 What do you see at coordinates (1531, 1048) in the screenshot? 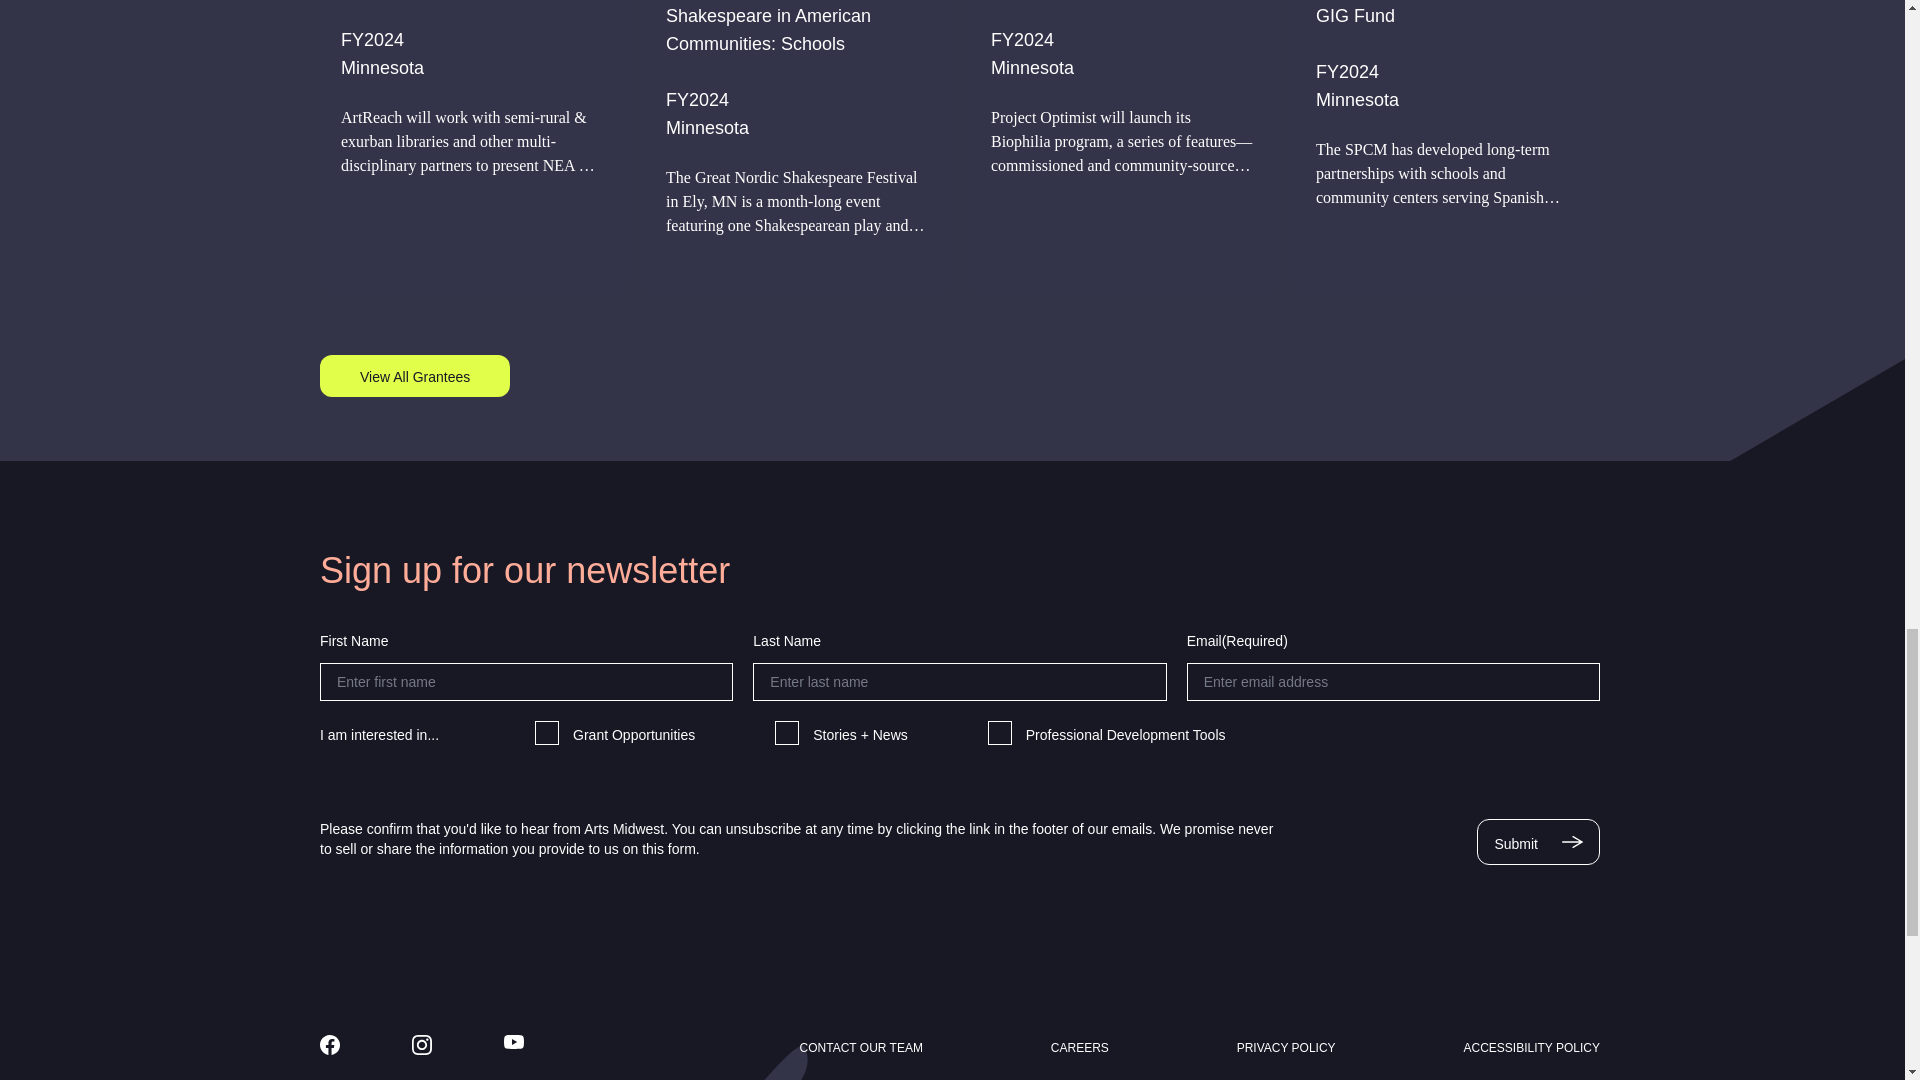
I see `Accessibility Policy` at bounding box center [1531, 1048].